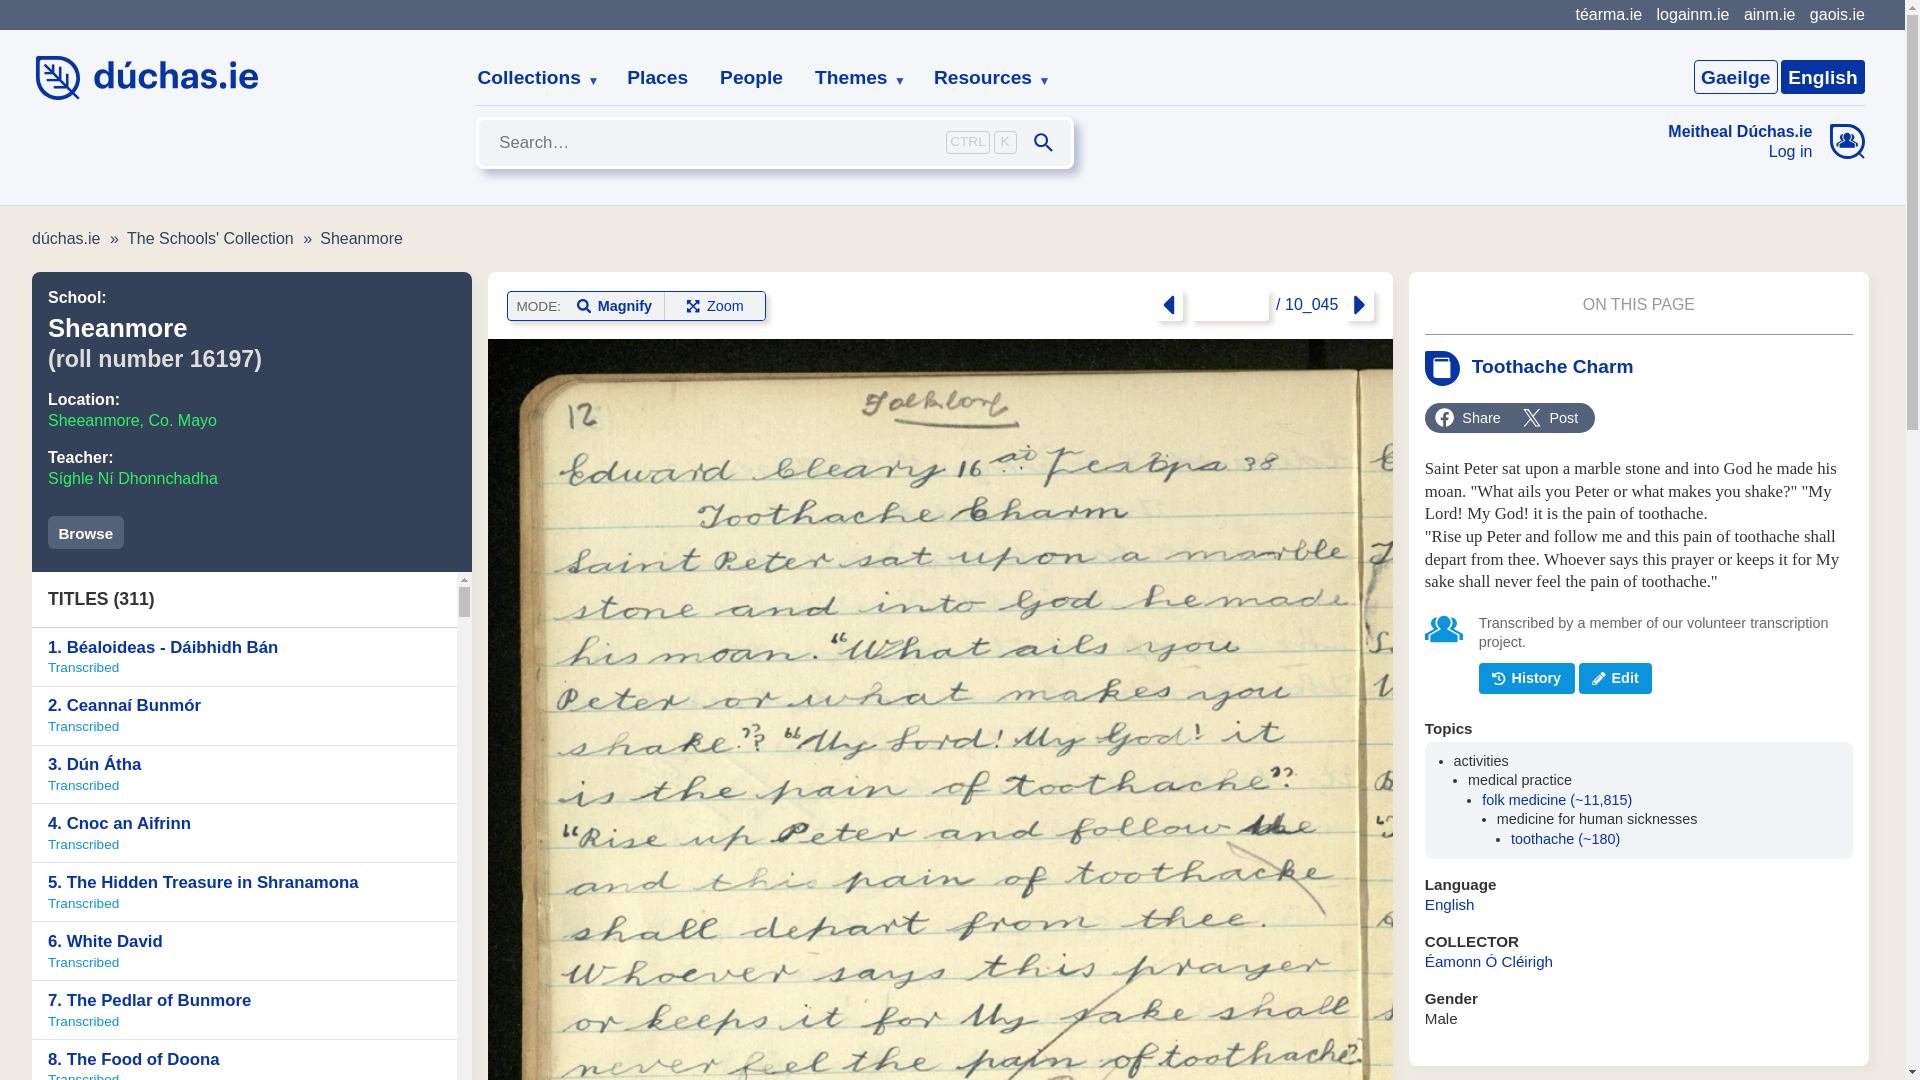 This screenshot has height=1080, width=1920. What do you see at coordinates (657, 78) in the screenshot?
I see `Places` at bounding box center [657, 78].